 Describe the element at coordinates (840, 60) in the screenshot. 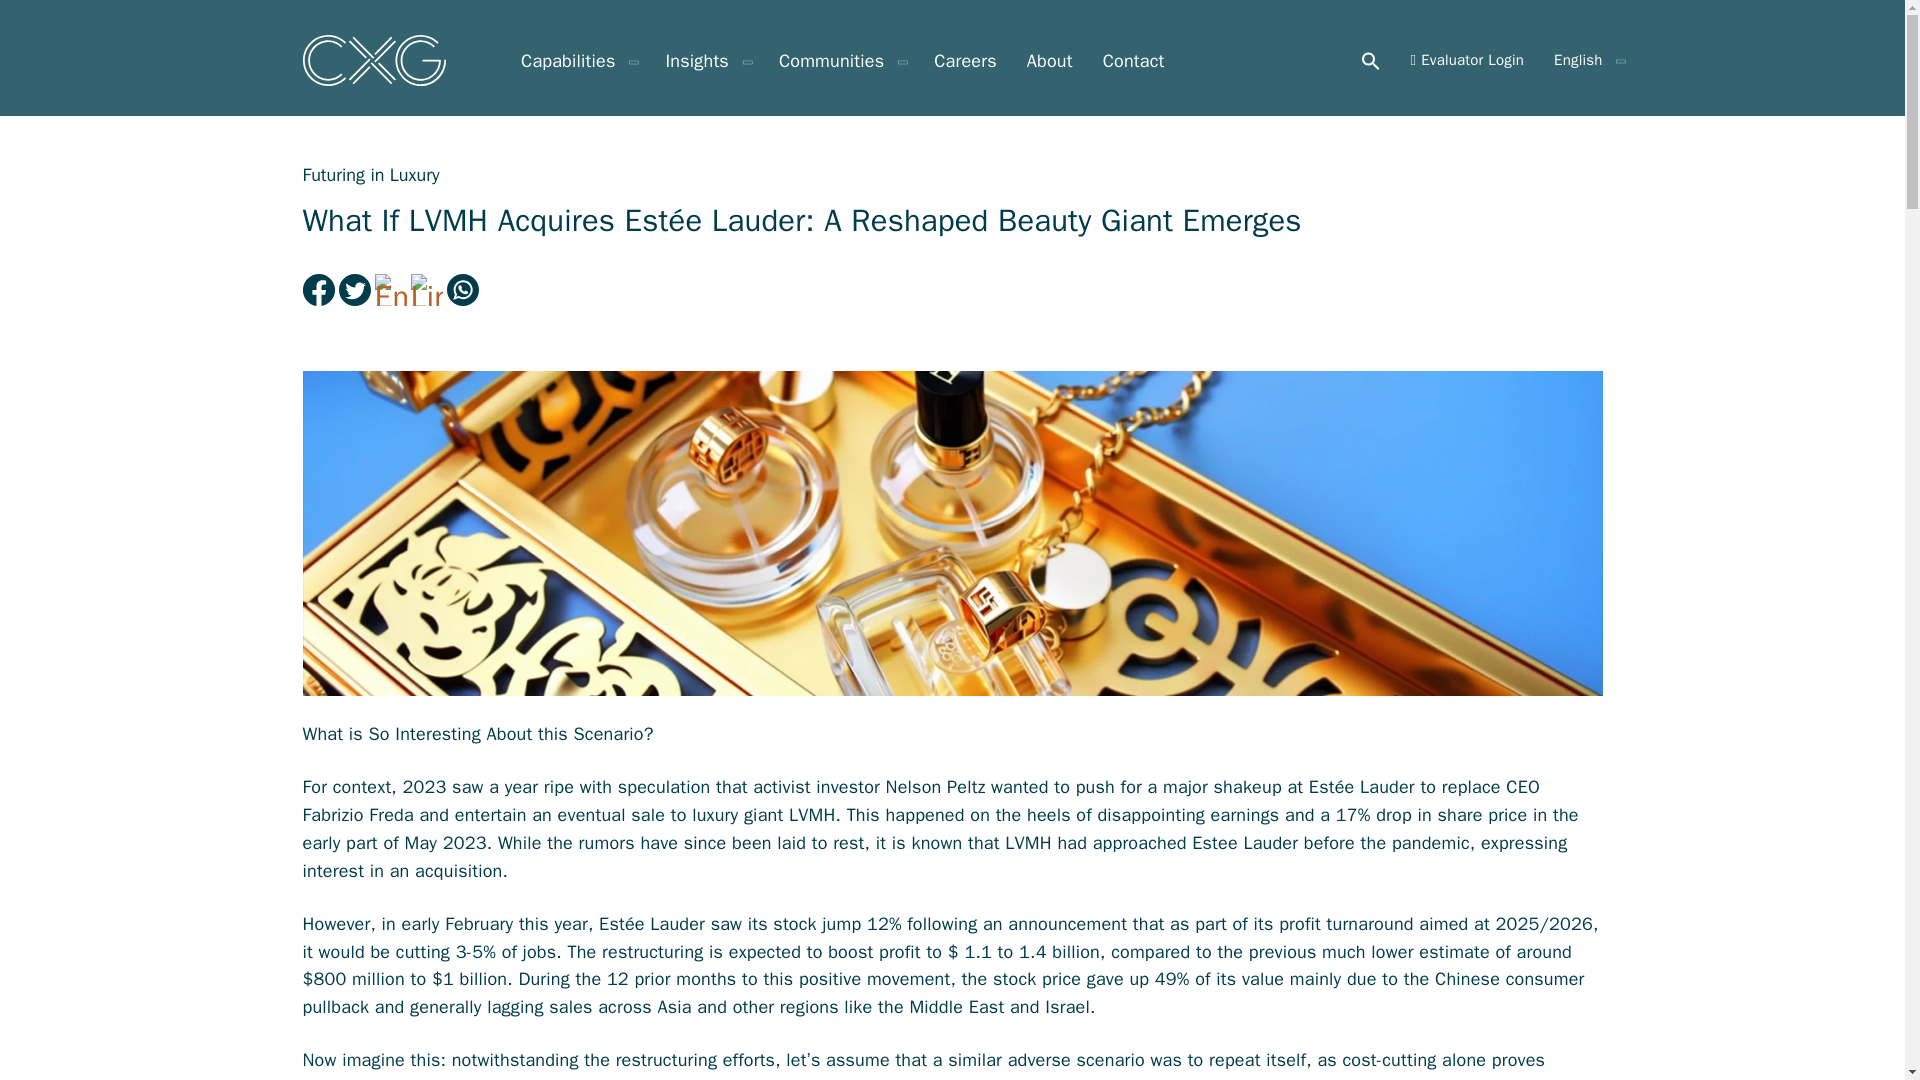

I see `Communities` at that location.